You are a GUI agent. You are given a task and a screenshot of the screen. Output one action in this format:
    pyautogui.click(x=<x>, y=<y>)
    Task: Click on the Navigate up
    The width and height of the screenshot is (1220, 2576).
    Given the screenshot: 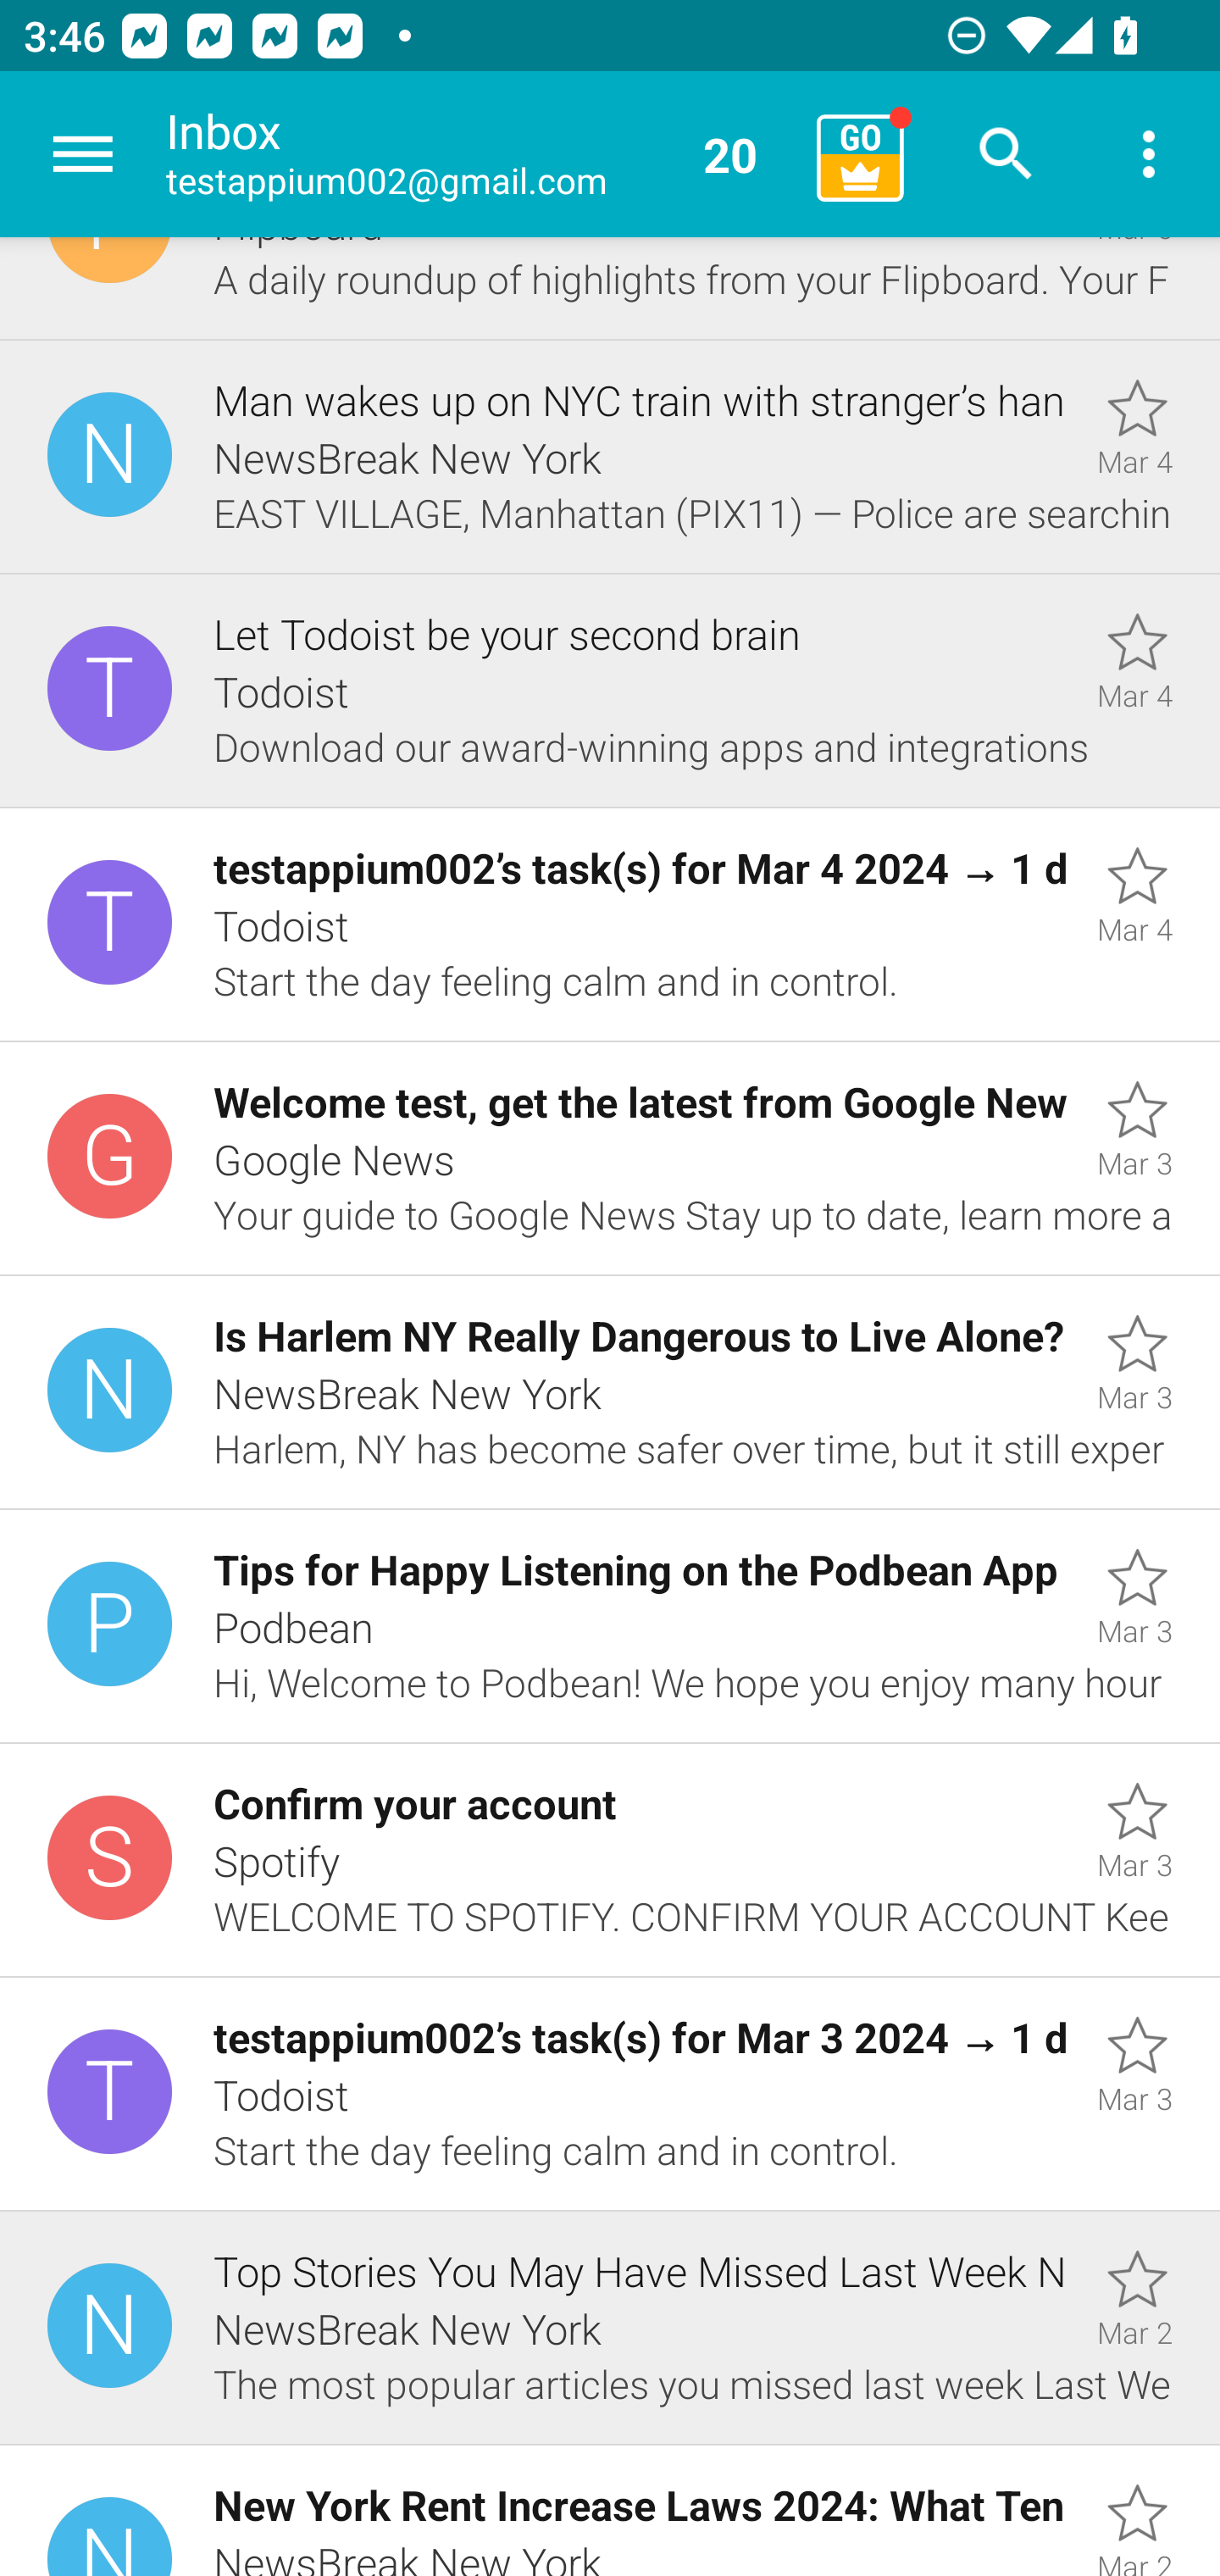 What is the action you would take?
    pyautogui.click(x=83, y=154)
    